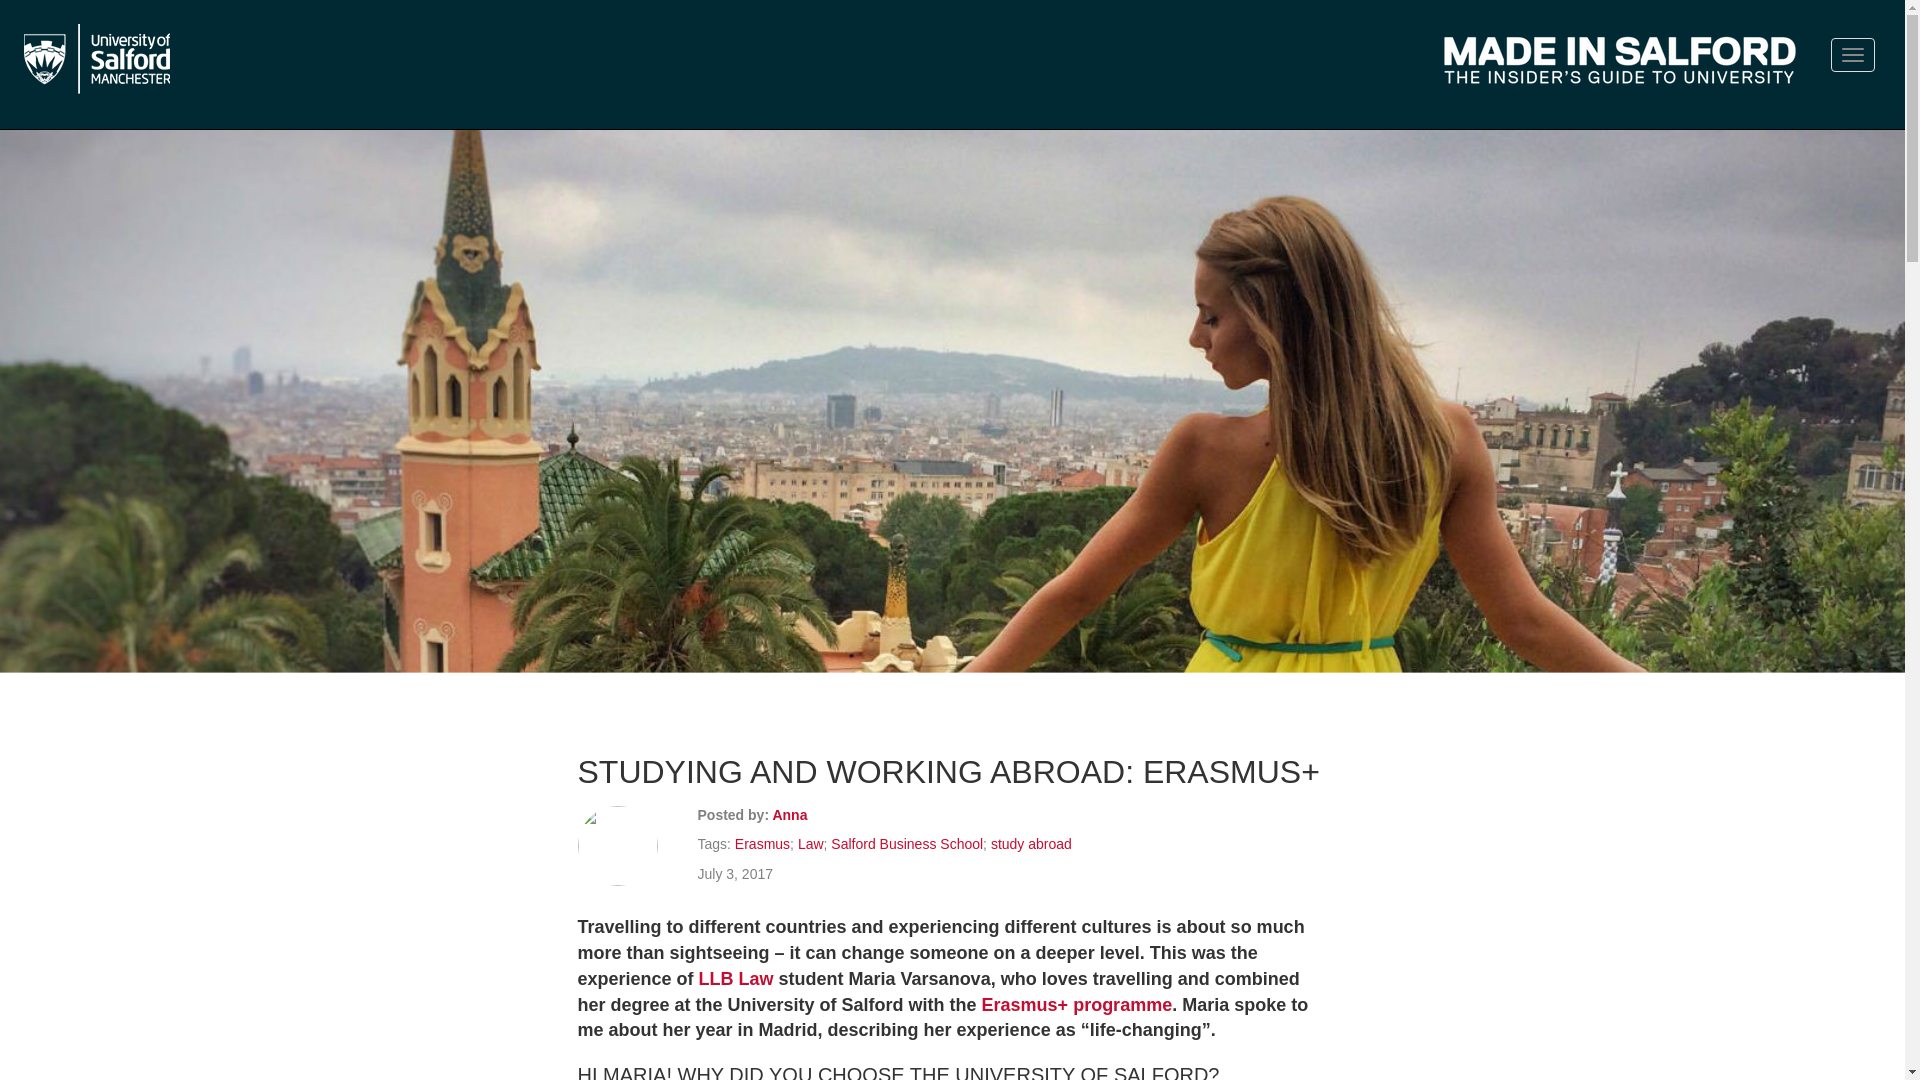 The height and width of the screenshot is (1080, 1920). Describe the element at coordinates (762, 844) in the screenshot. I see `Erasmus` at that location.